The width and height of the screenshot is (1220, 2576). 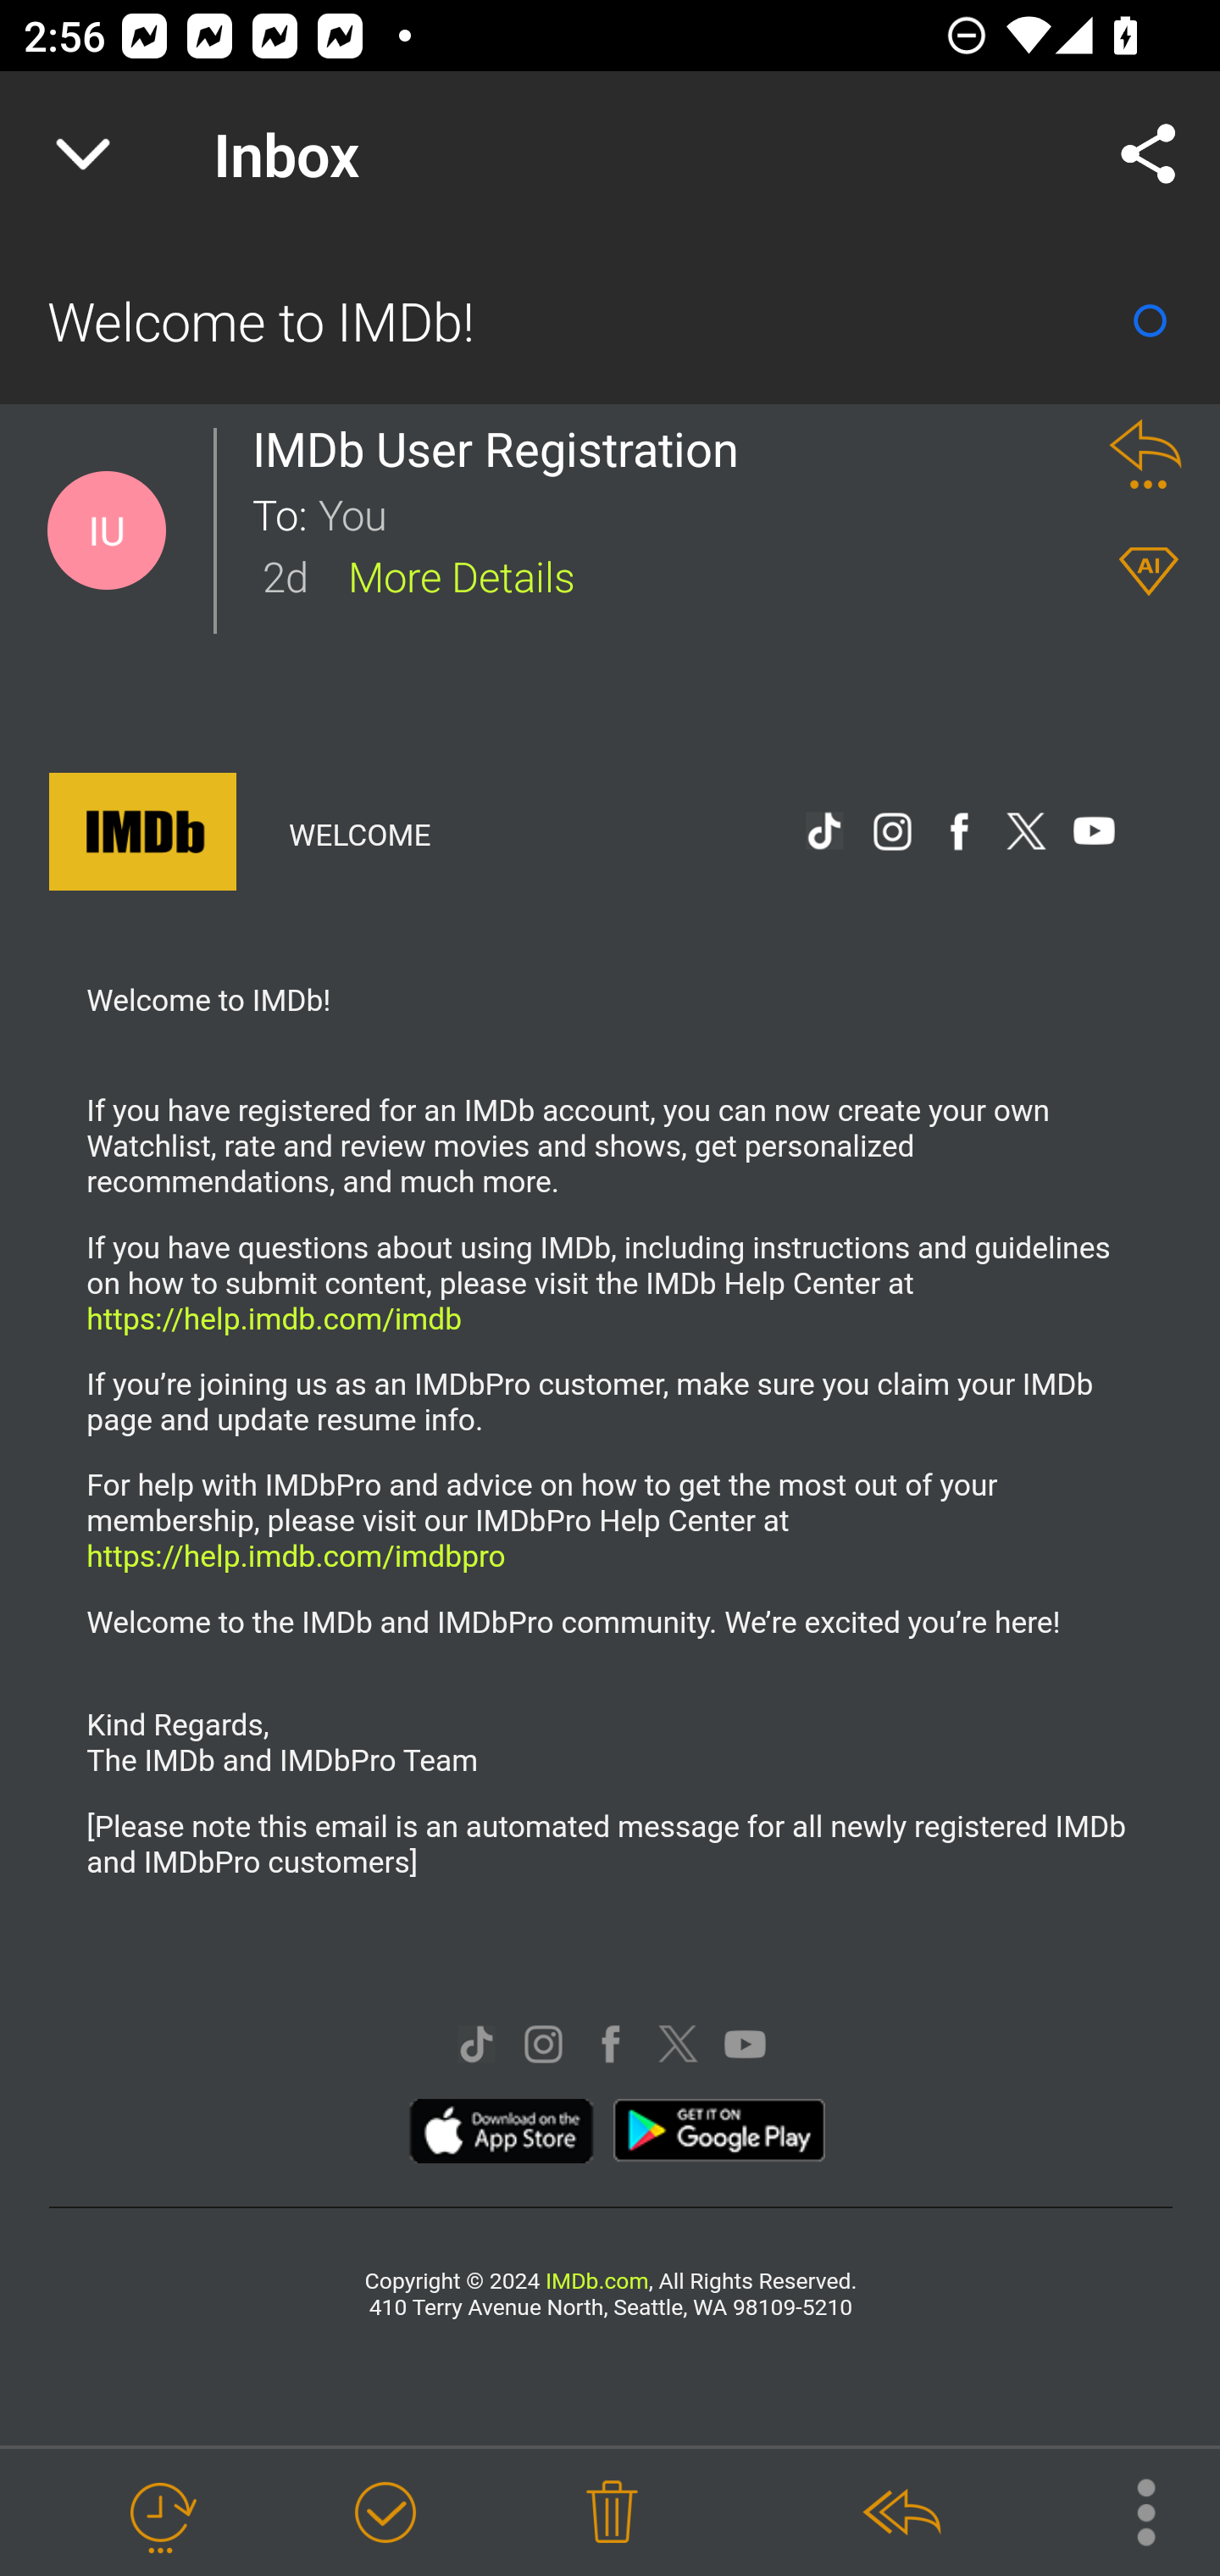 I want to click on Reply All, so click(x=901, y=2513).